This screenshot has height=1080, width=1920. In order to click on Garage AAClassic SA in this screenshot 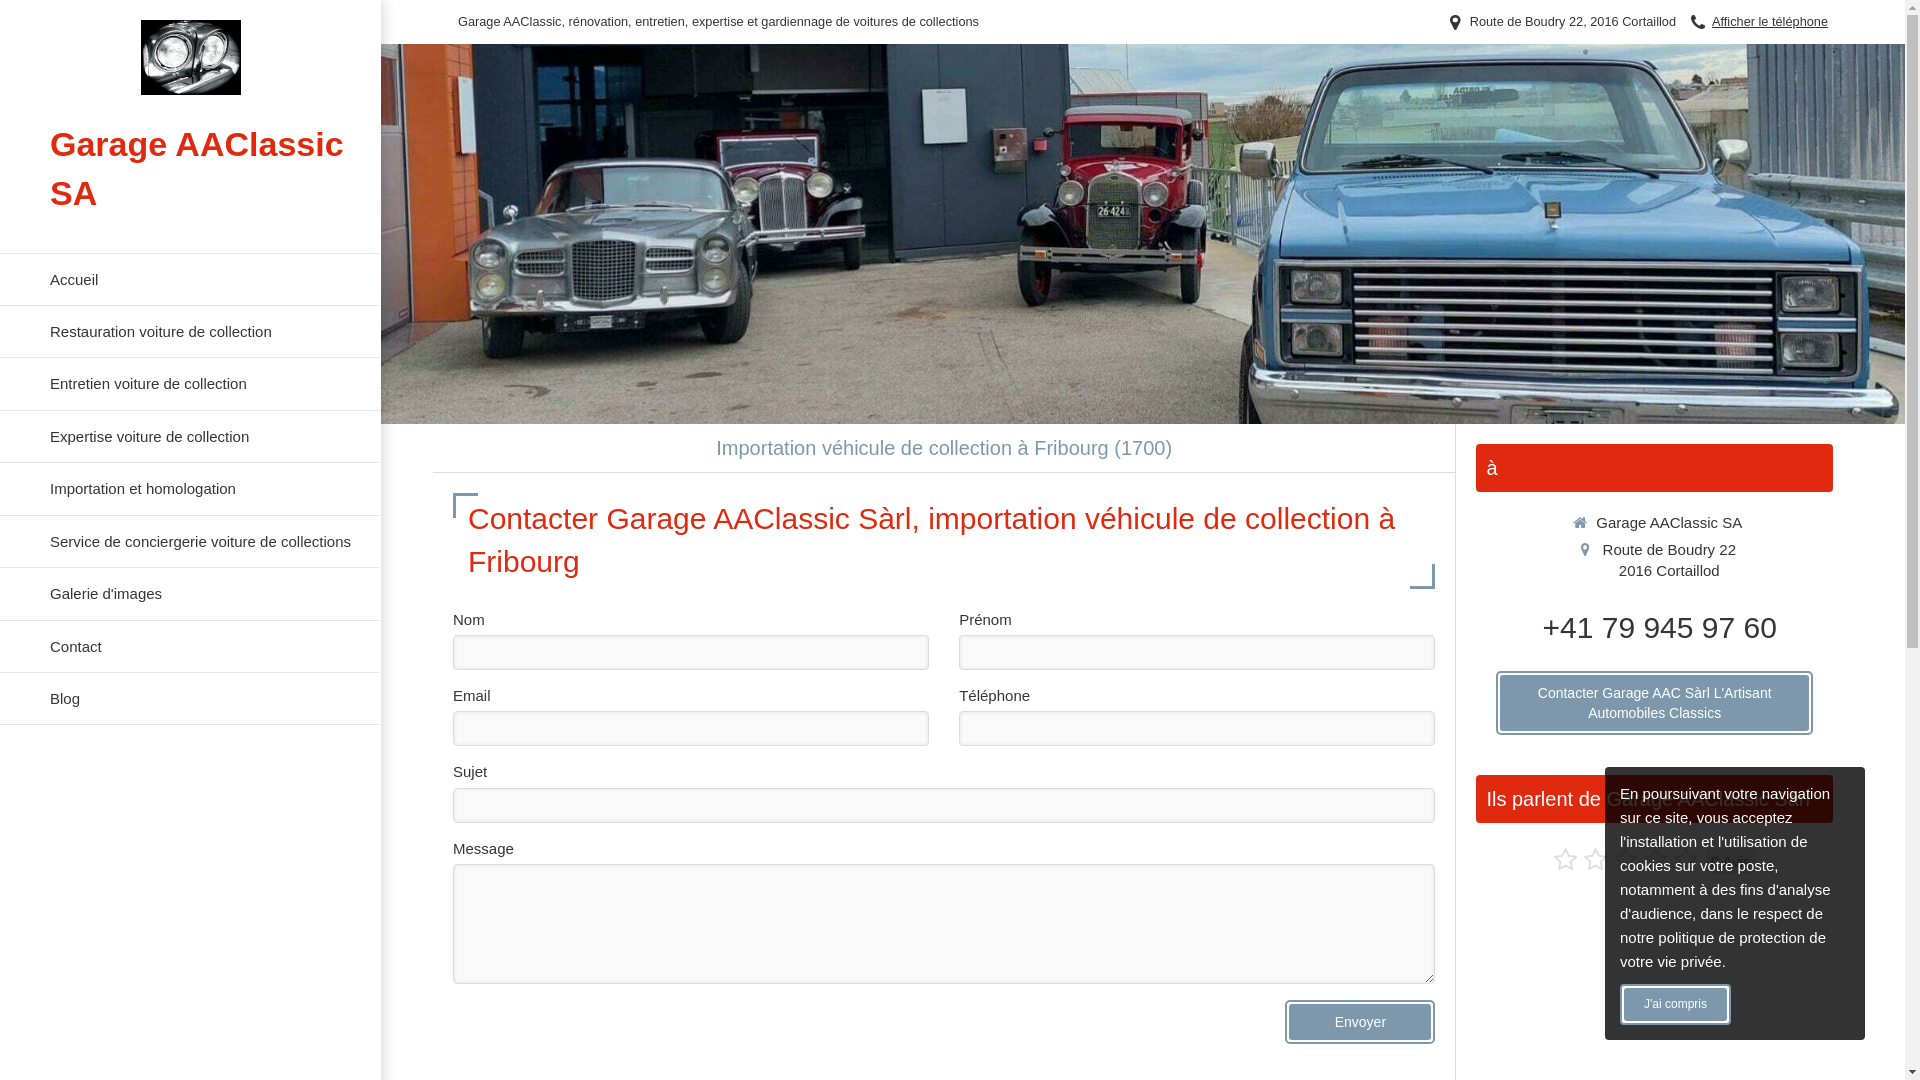, I will do `click(190, 90)`.